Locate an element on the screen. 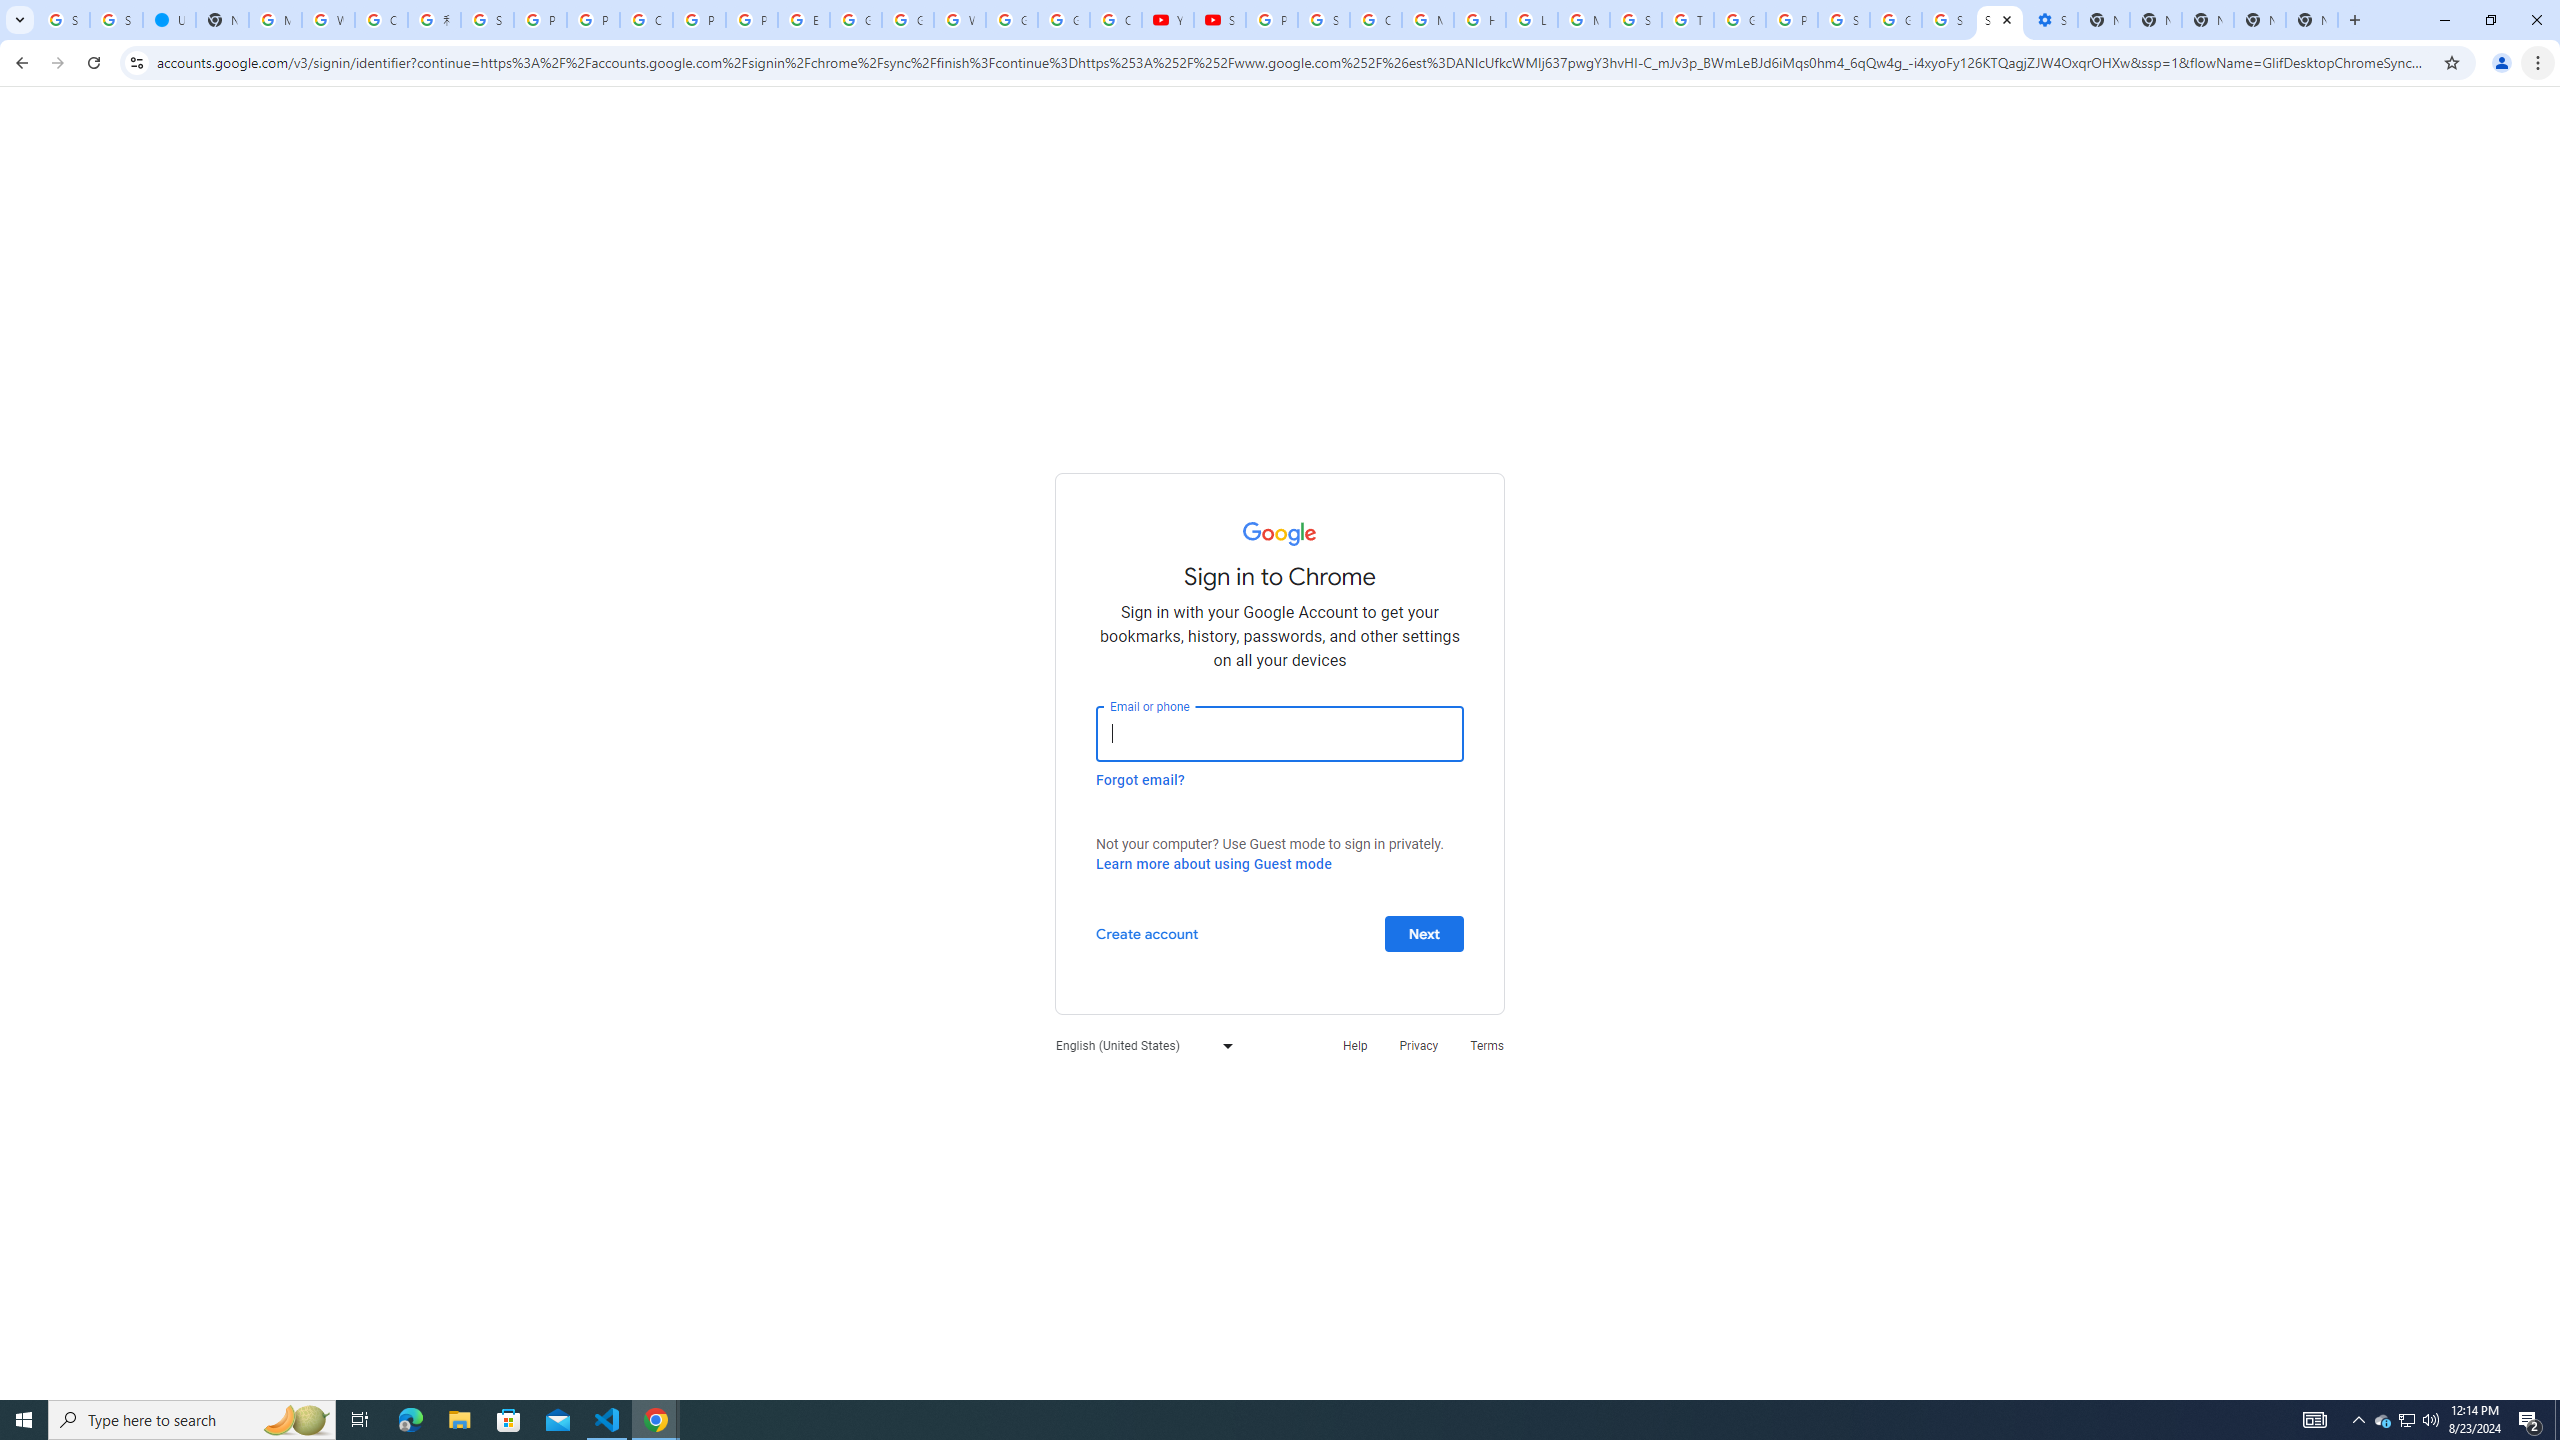 The image size is (2560, 1440). Google Ads - Sign in is located at coordinates (1739, 20).